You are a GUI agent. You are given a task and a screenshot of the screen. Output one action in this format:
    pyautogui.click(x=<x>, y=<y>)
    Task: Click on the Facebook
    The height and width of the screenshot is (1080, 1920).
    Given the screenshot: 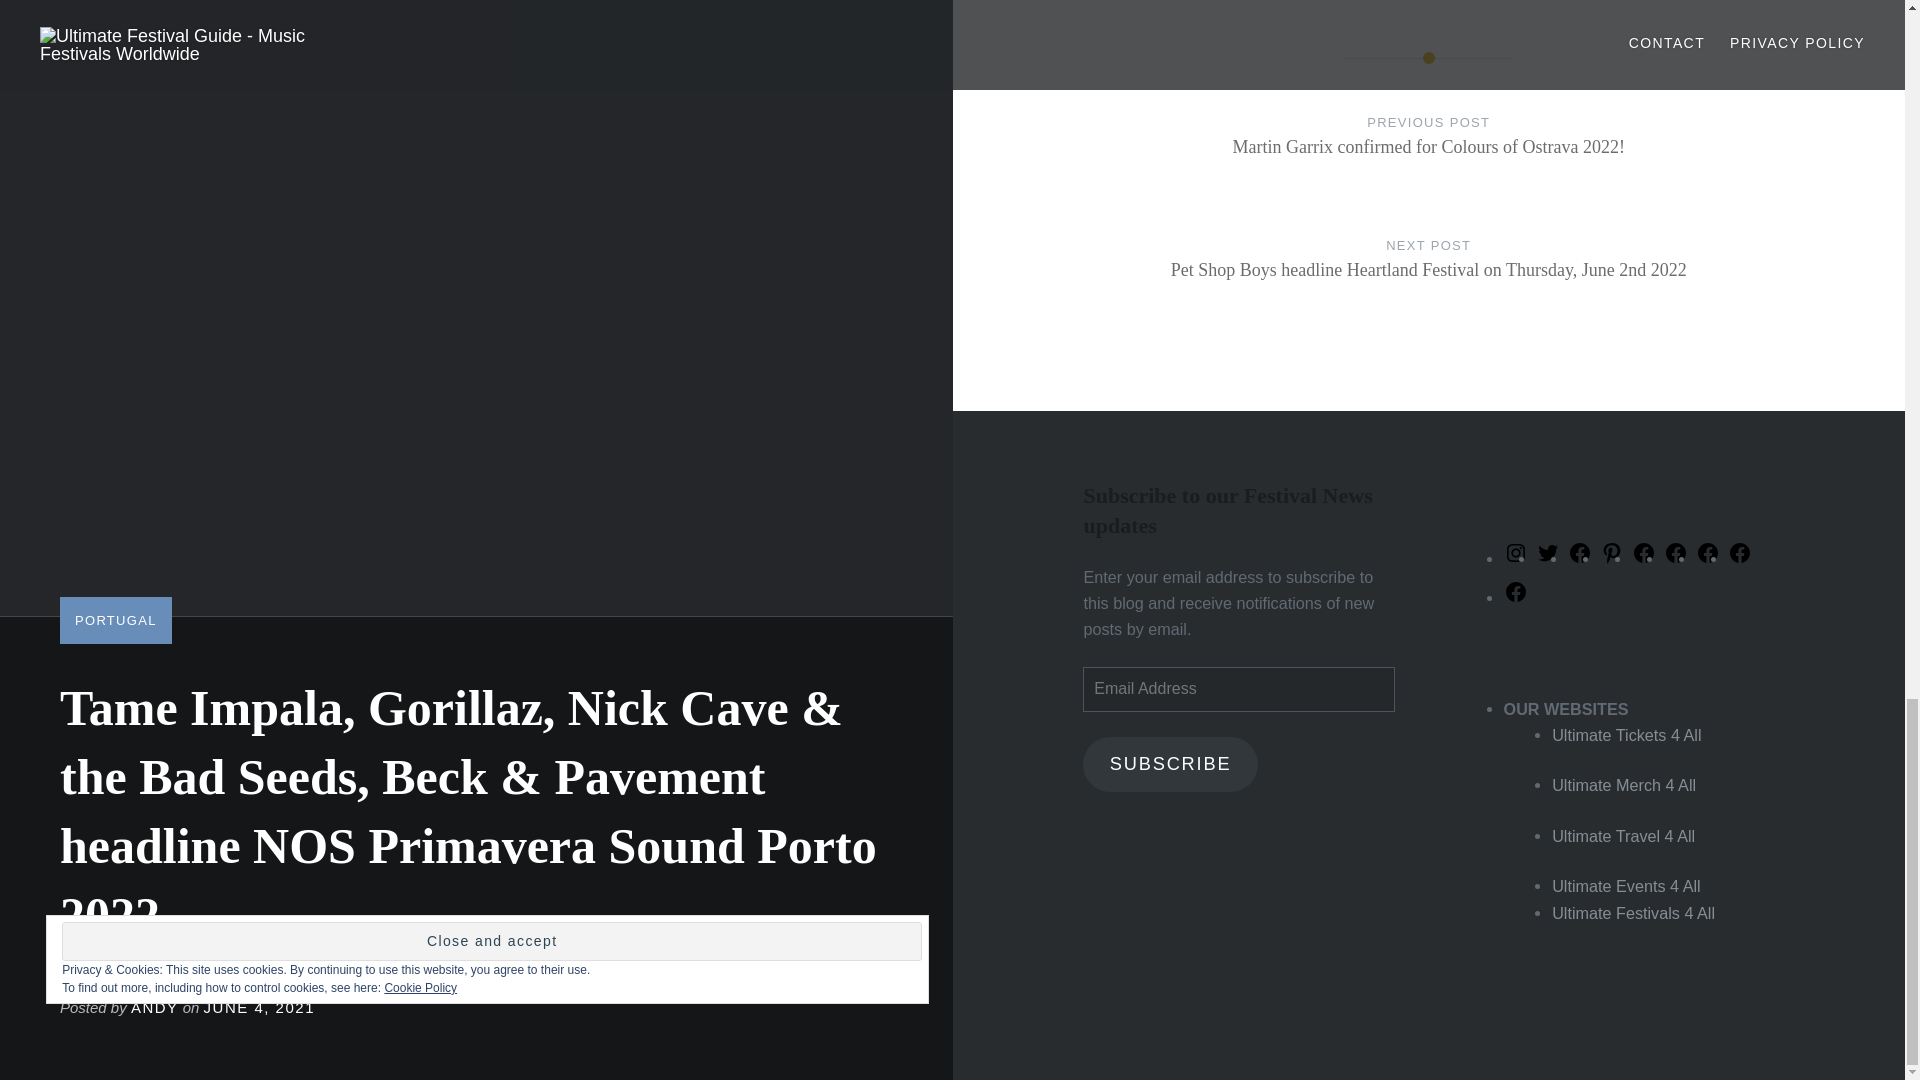 What is the action you would take?
    pyautogui.click(x=1580, y=558)
    